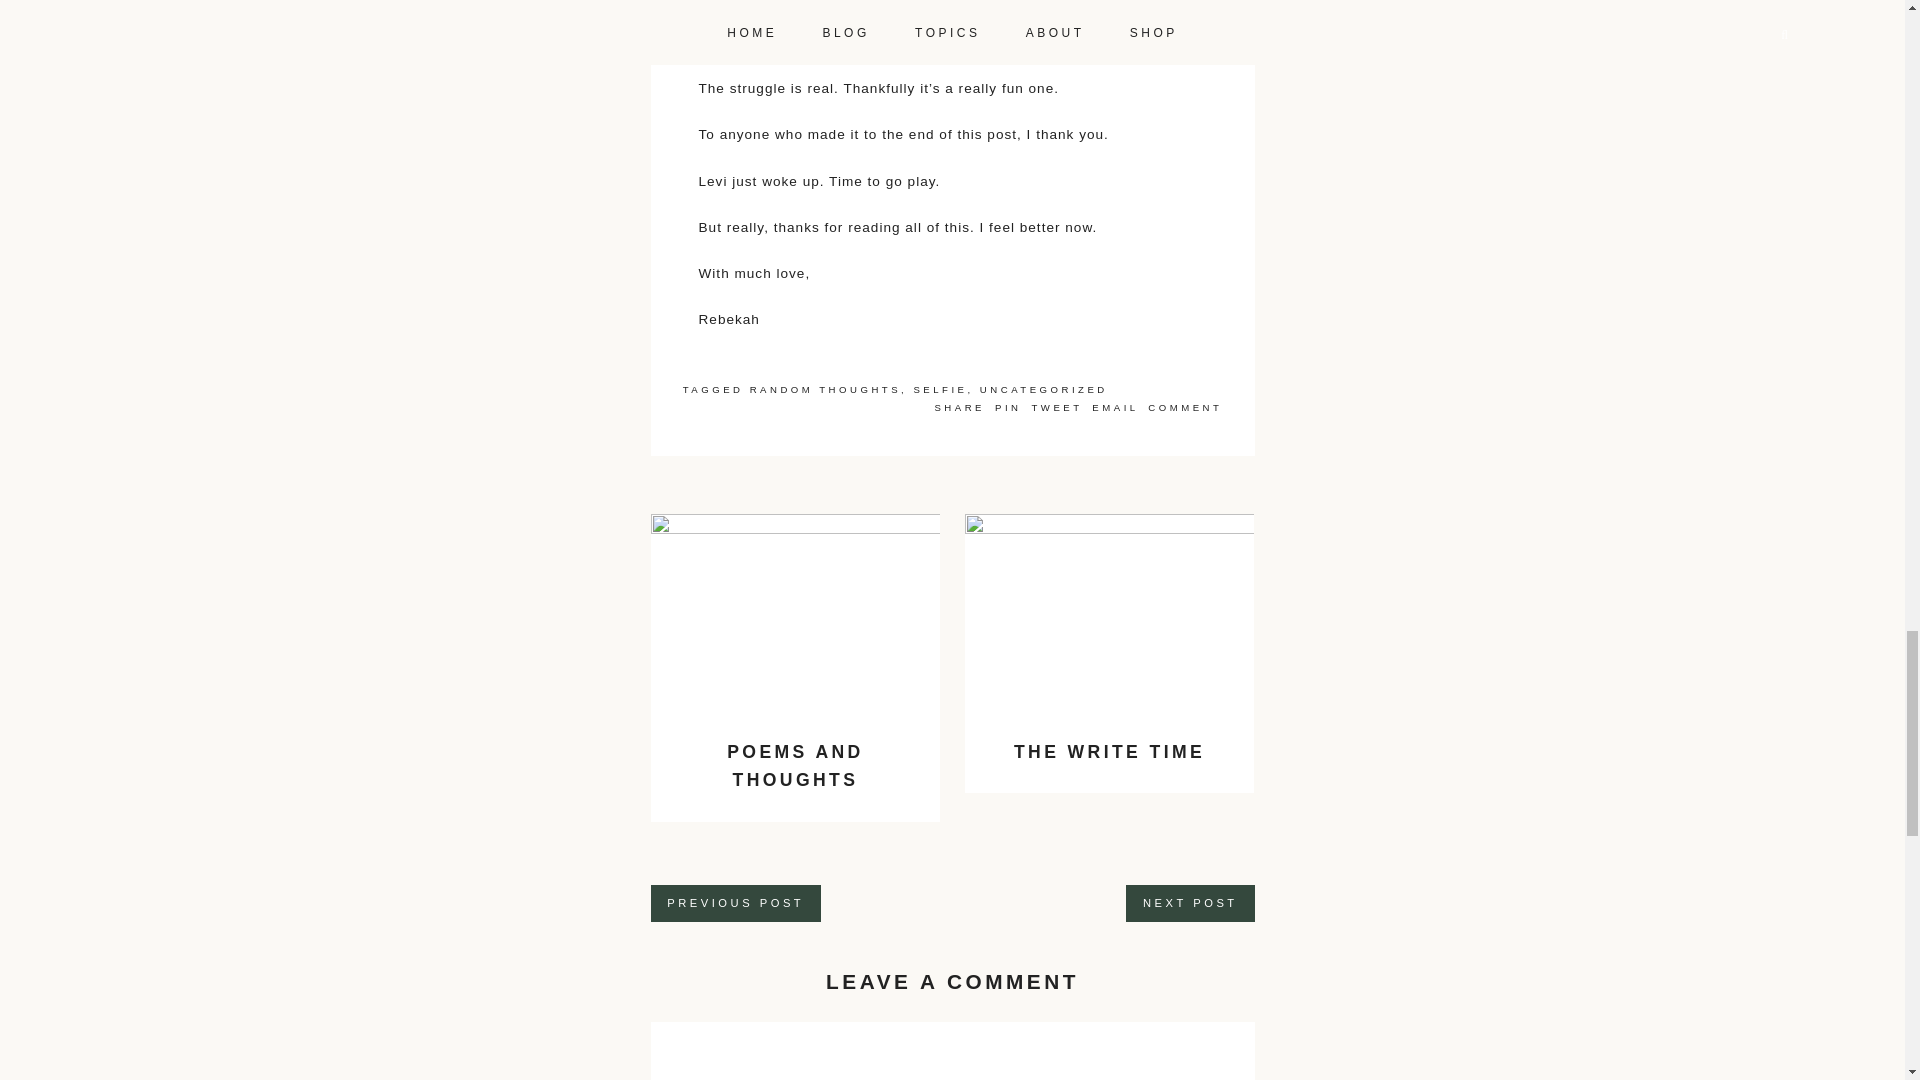  What do you see at coordinates (940, 390) in the screenshot?
I see `SELFIE` at bounding box center [940, 390].